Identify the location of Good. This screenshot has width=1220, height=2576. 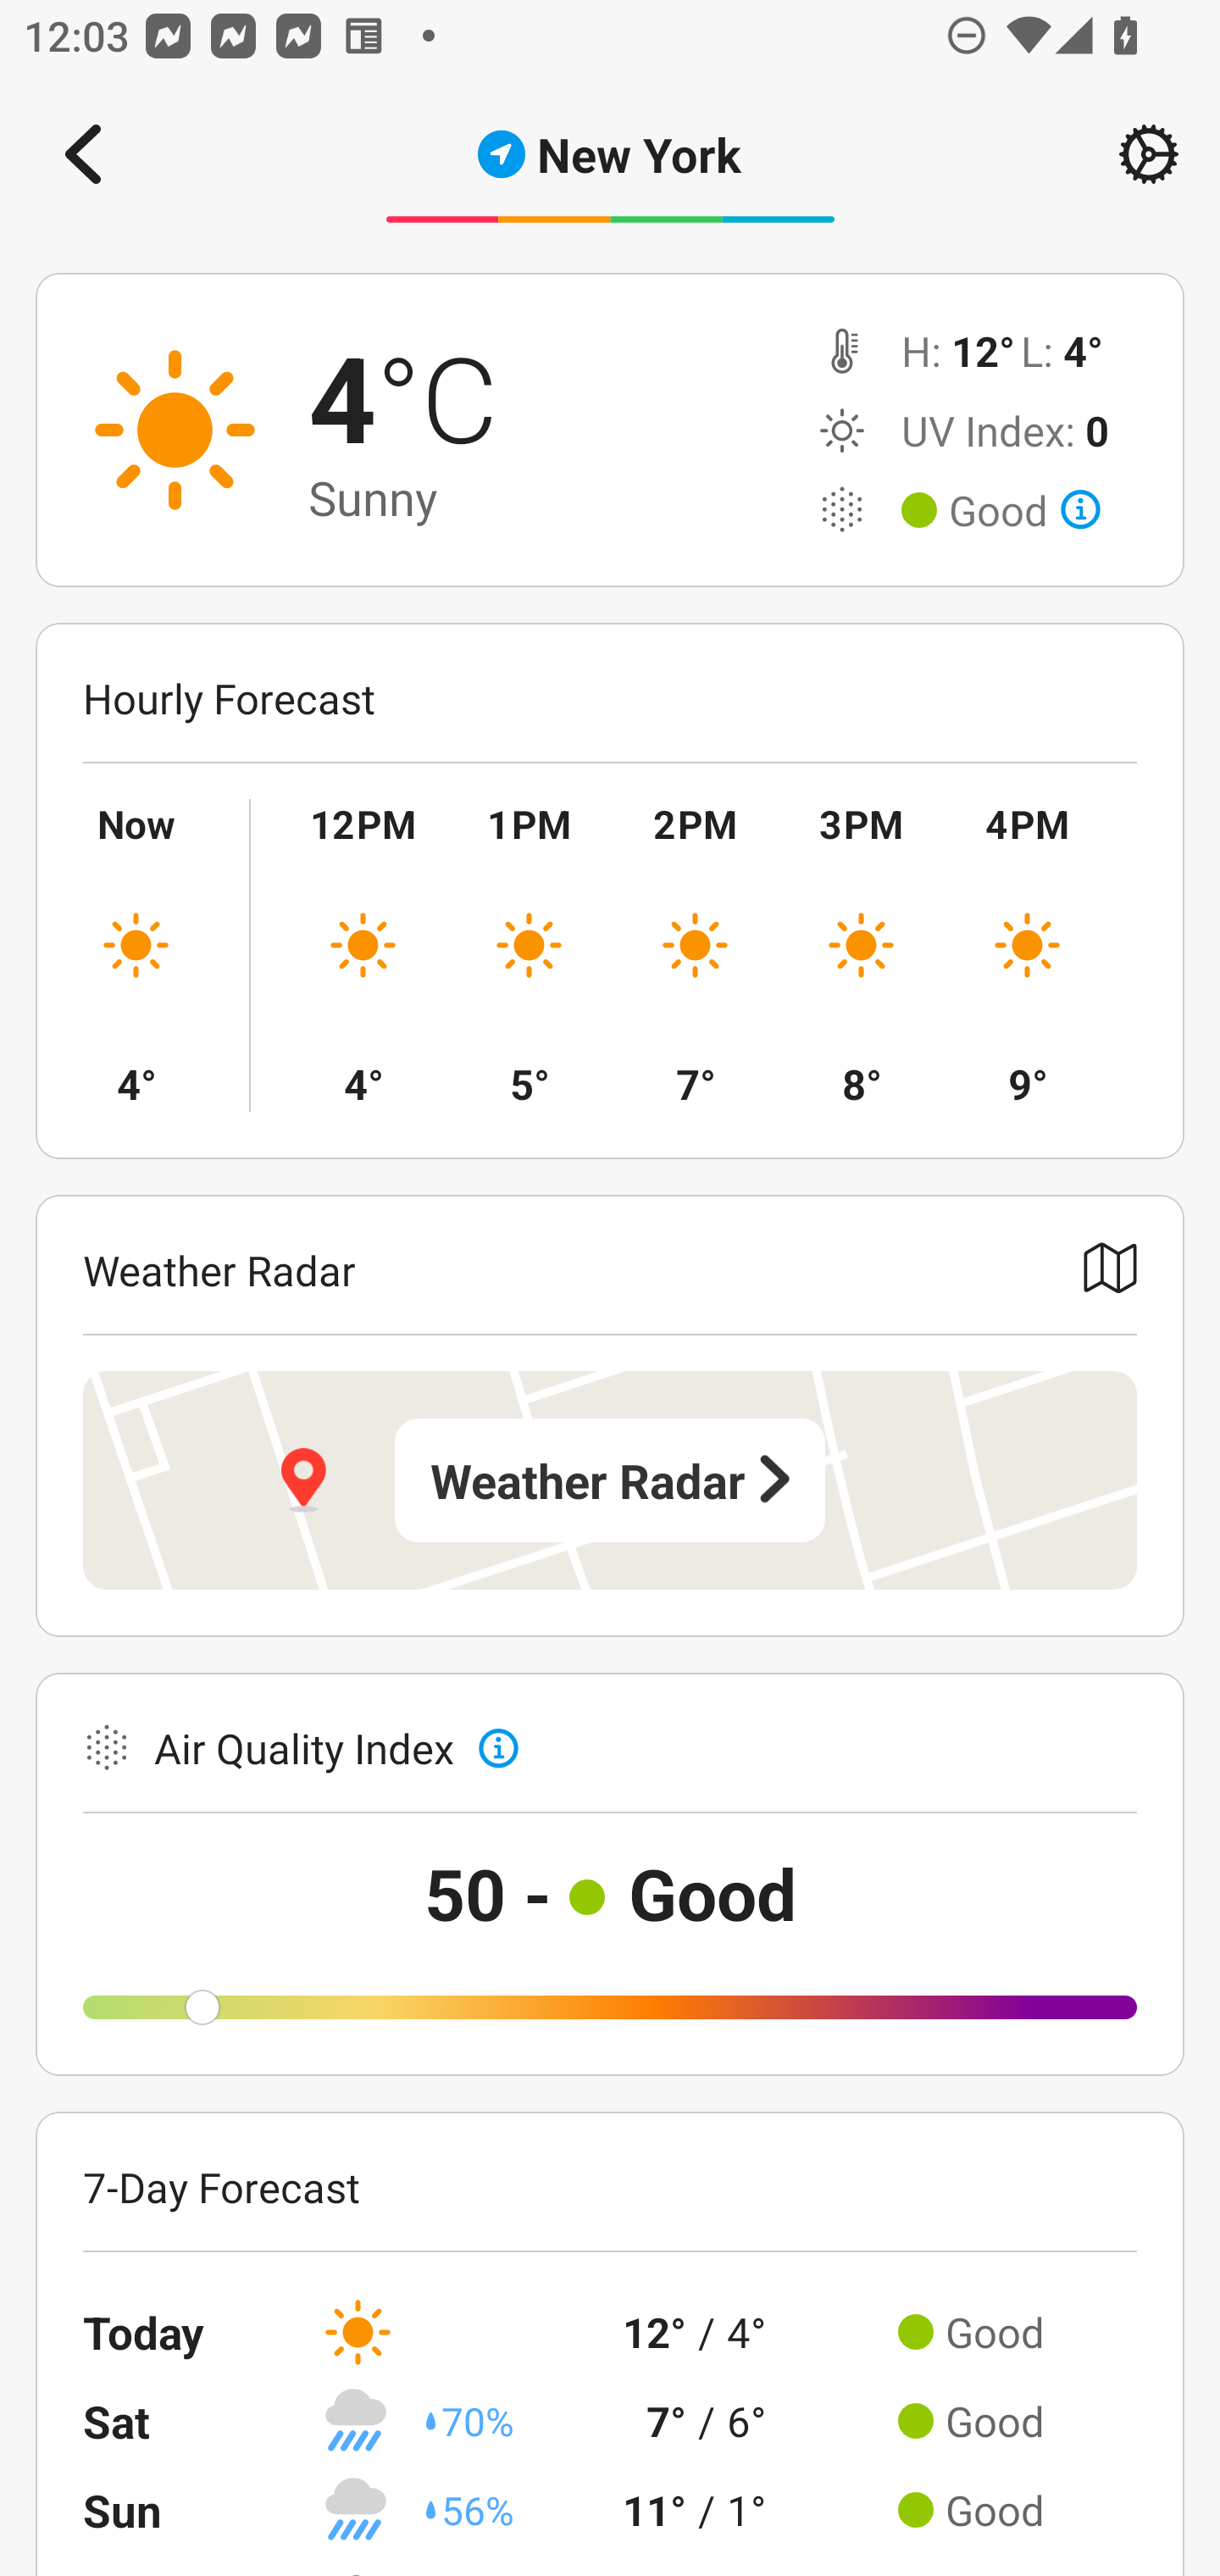
(1025, 510).